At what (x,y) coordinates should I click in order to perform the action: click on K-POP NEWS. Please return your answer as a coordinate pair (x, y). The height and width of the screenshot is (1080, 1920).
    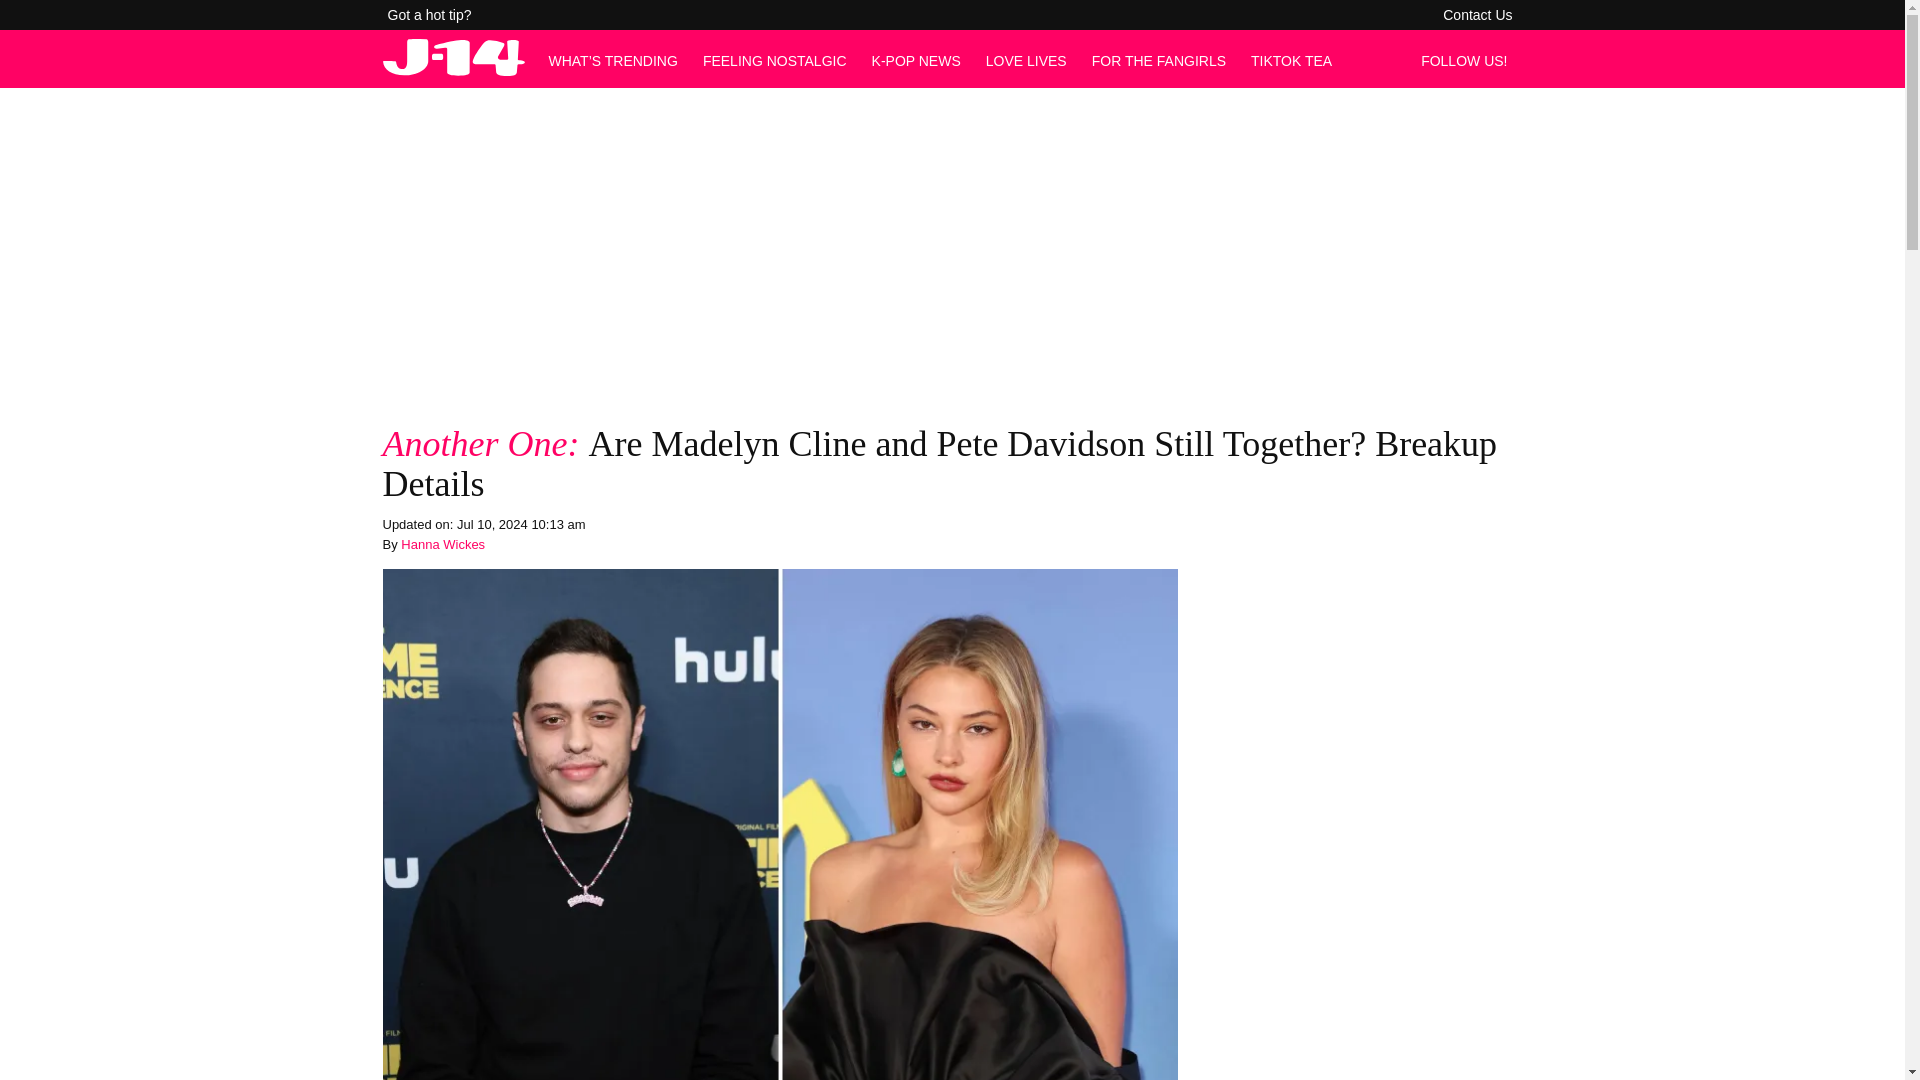
    Looking at the image, I should click on (916, 60).